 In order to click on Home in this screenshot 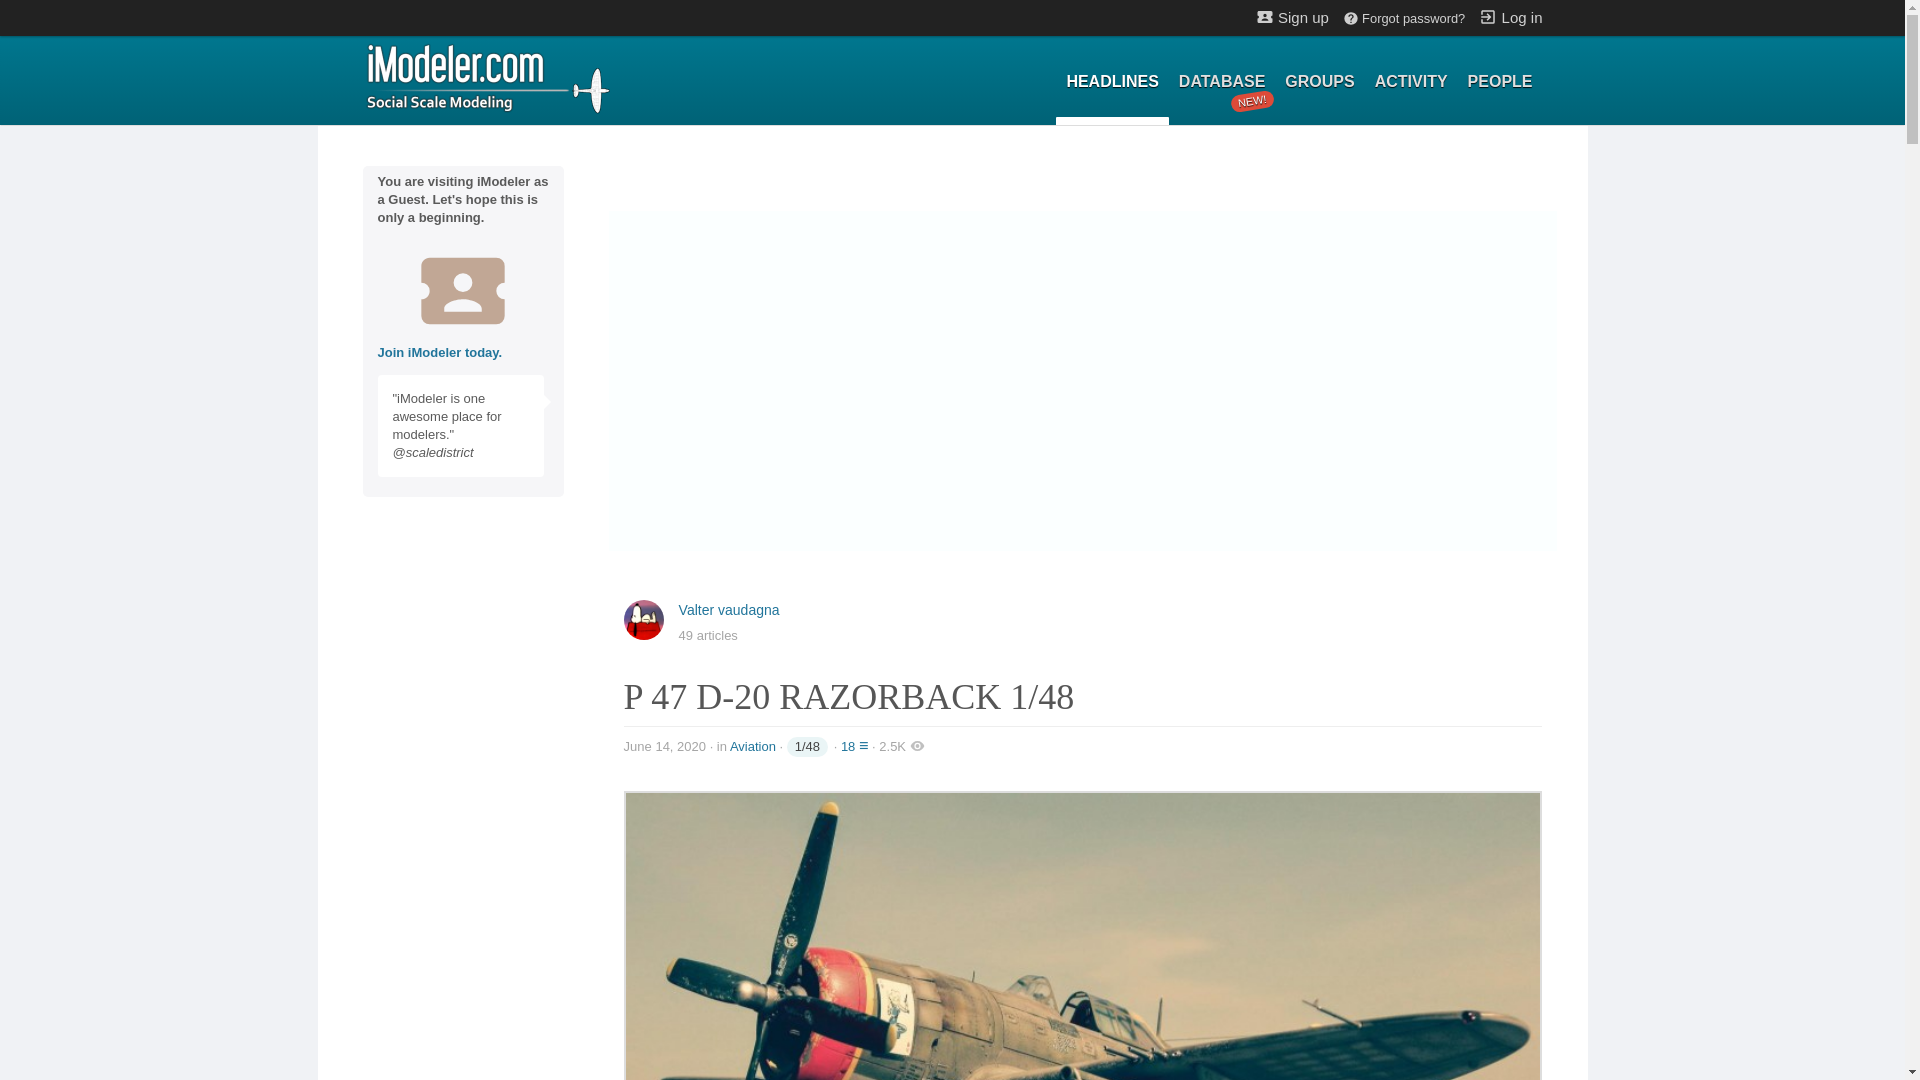, I will do `click(1411, 82)`.